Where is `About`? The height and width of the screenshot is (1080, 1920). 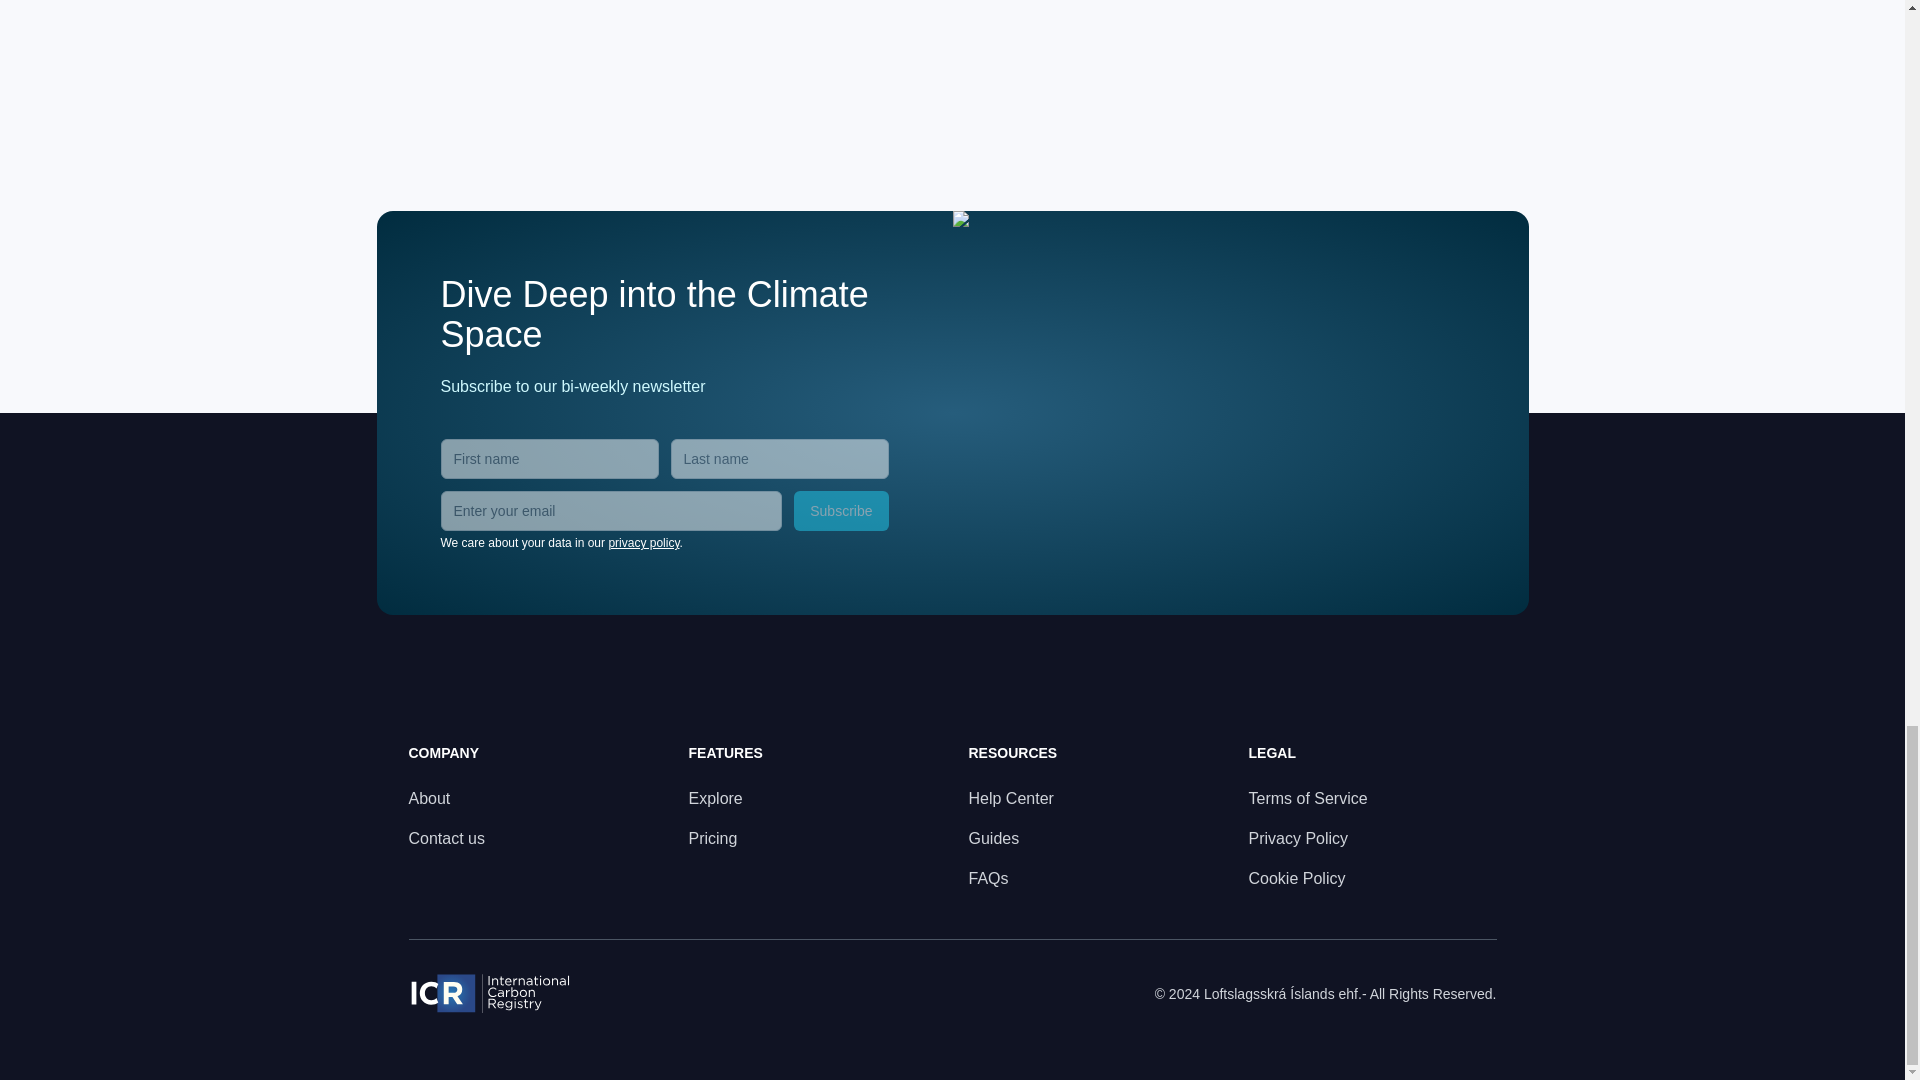 About is located at coordinates (428, 798).